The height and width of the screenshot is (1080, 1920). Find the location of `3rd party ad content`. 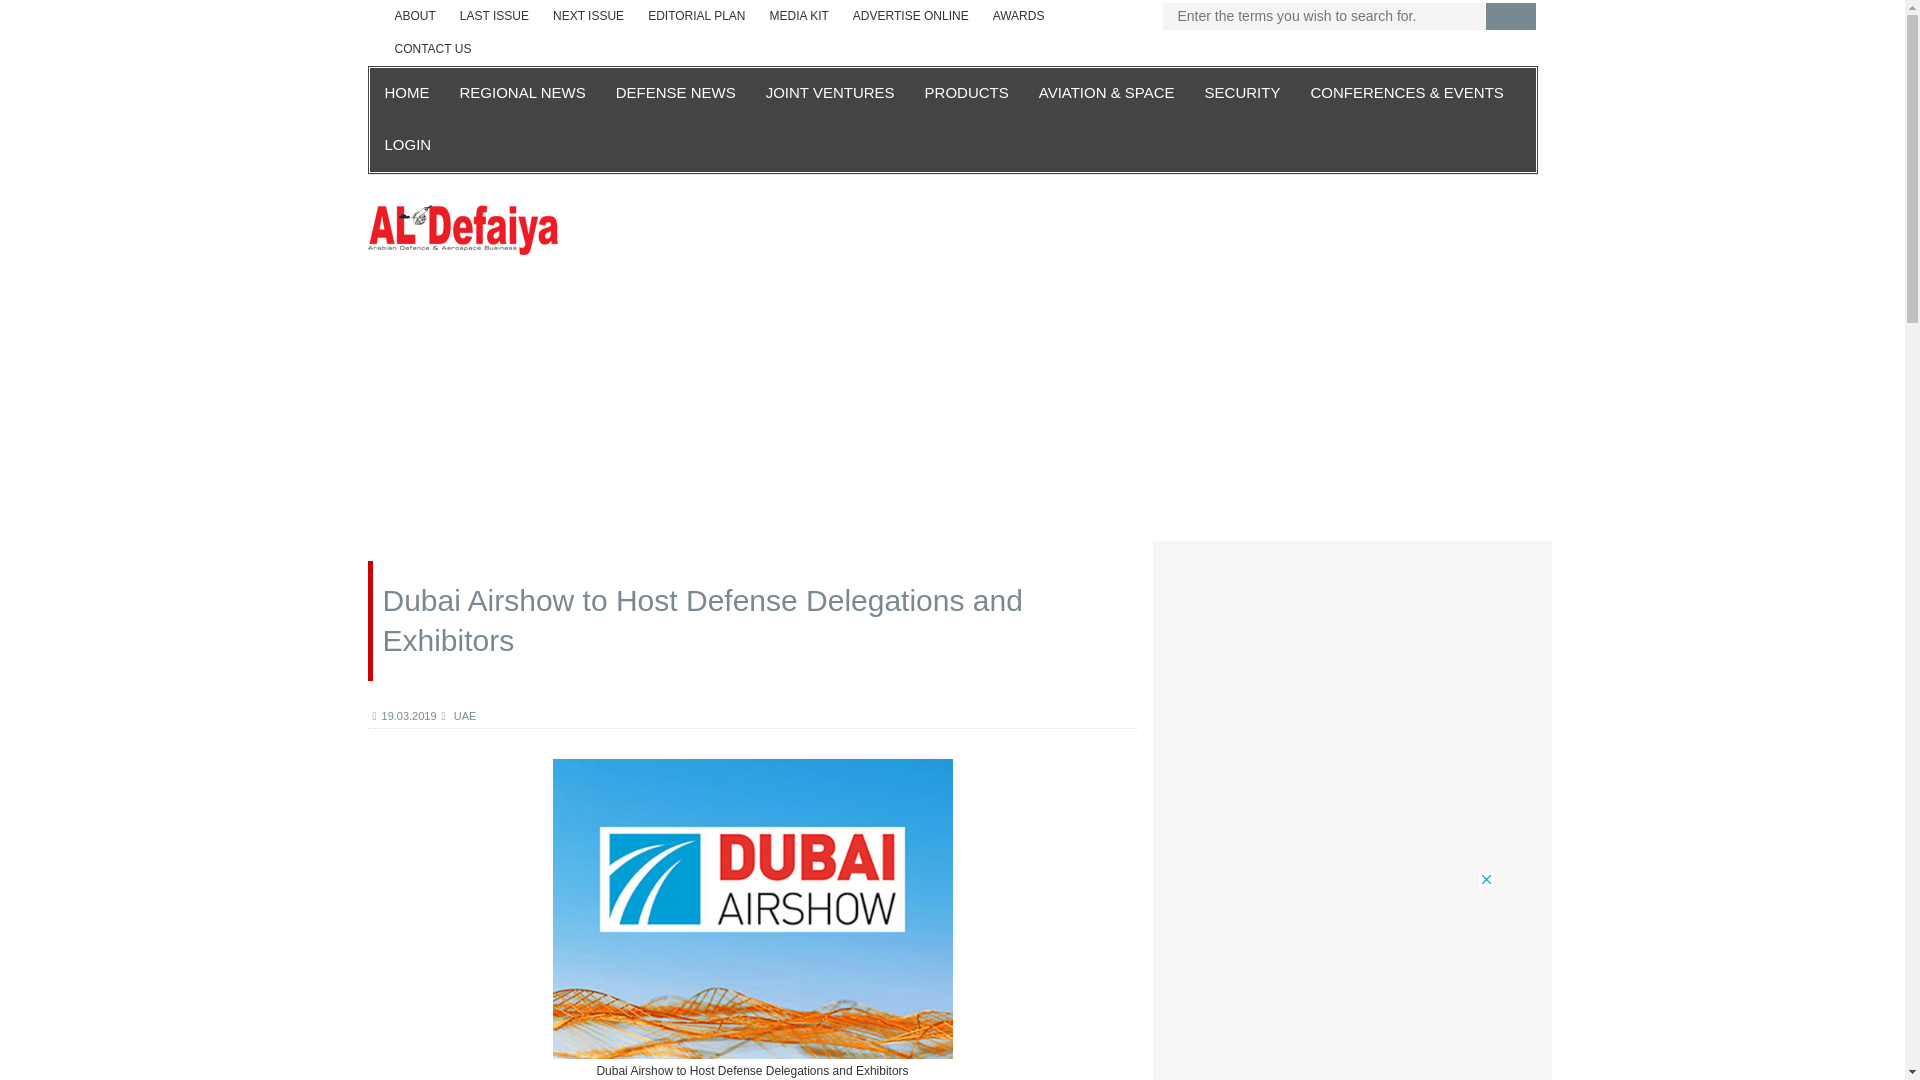

3rd party ad content is located at coordinates (572, 410).